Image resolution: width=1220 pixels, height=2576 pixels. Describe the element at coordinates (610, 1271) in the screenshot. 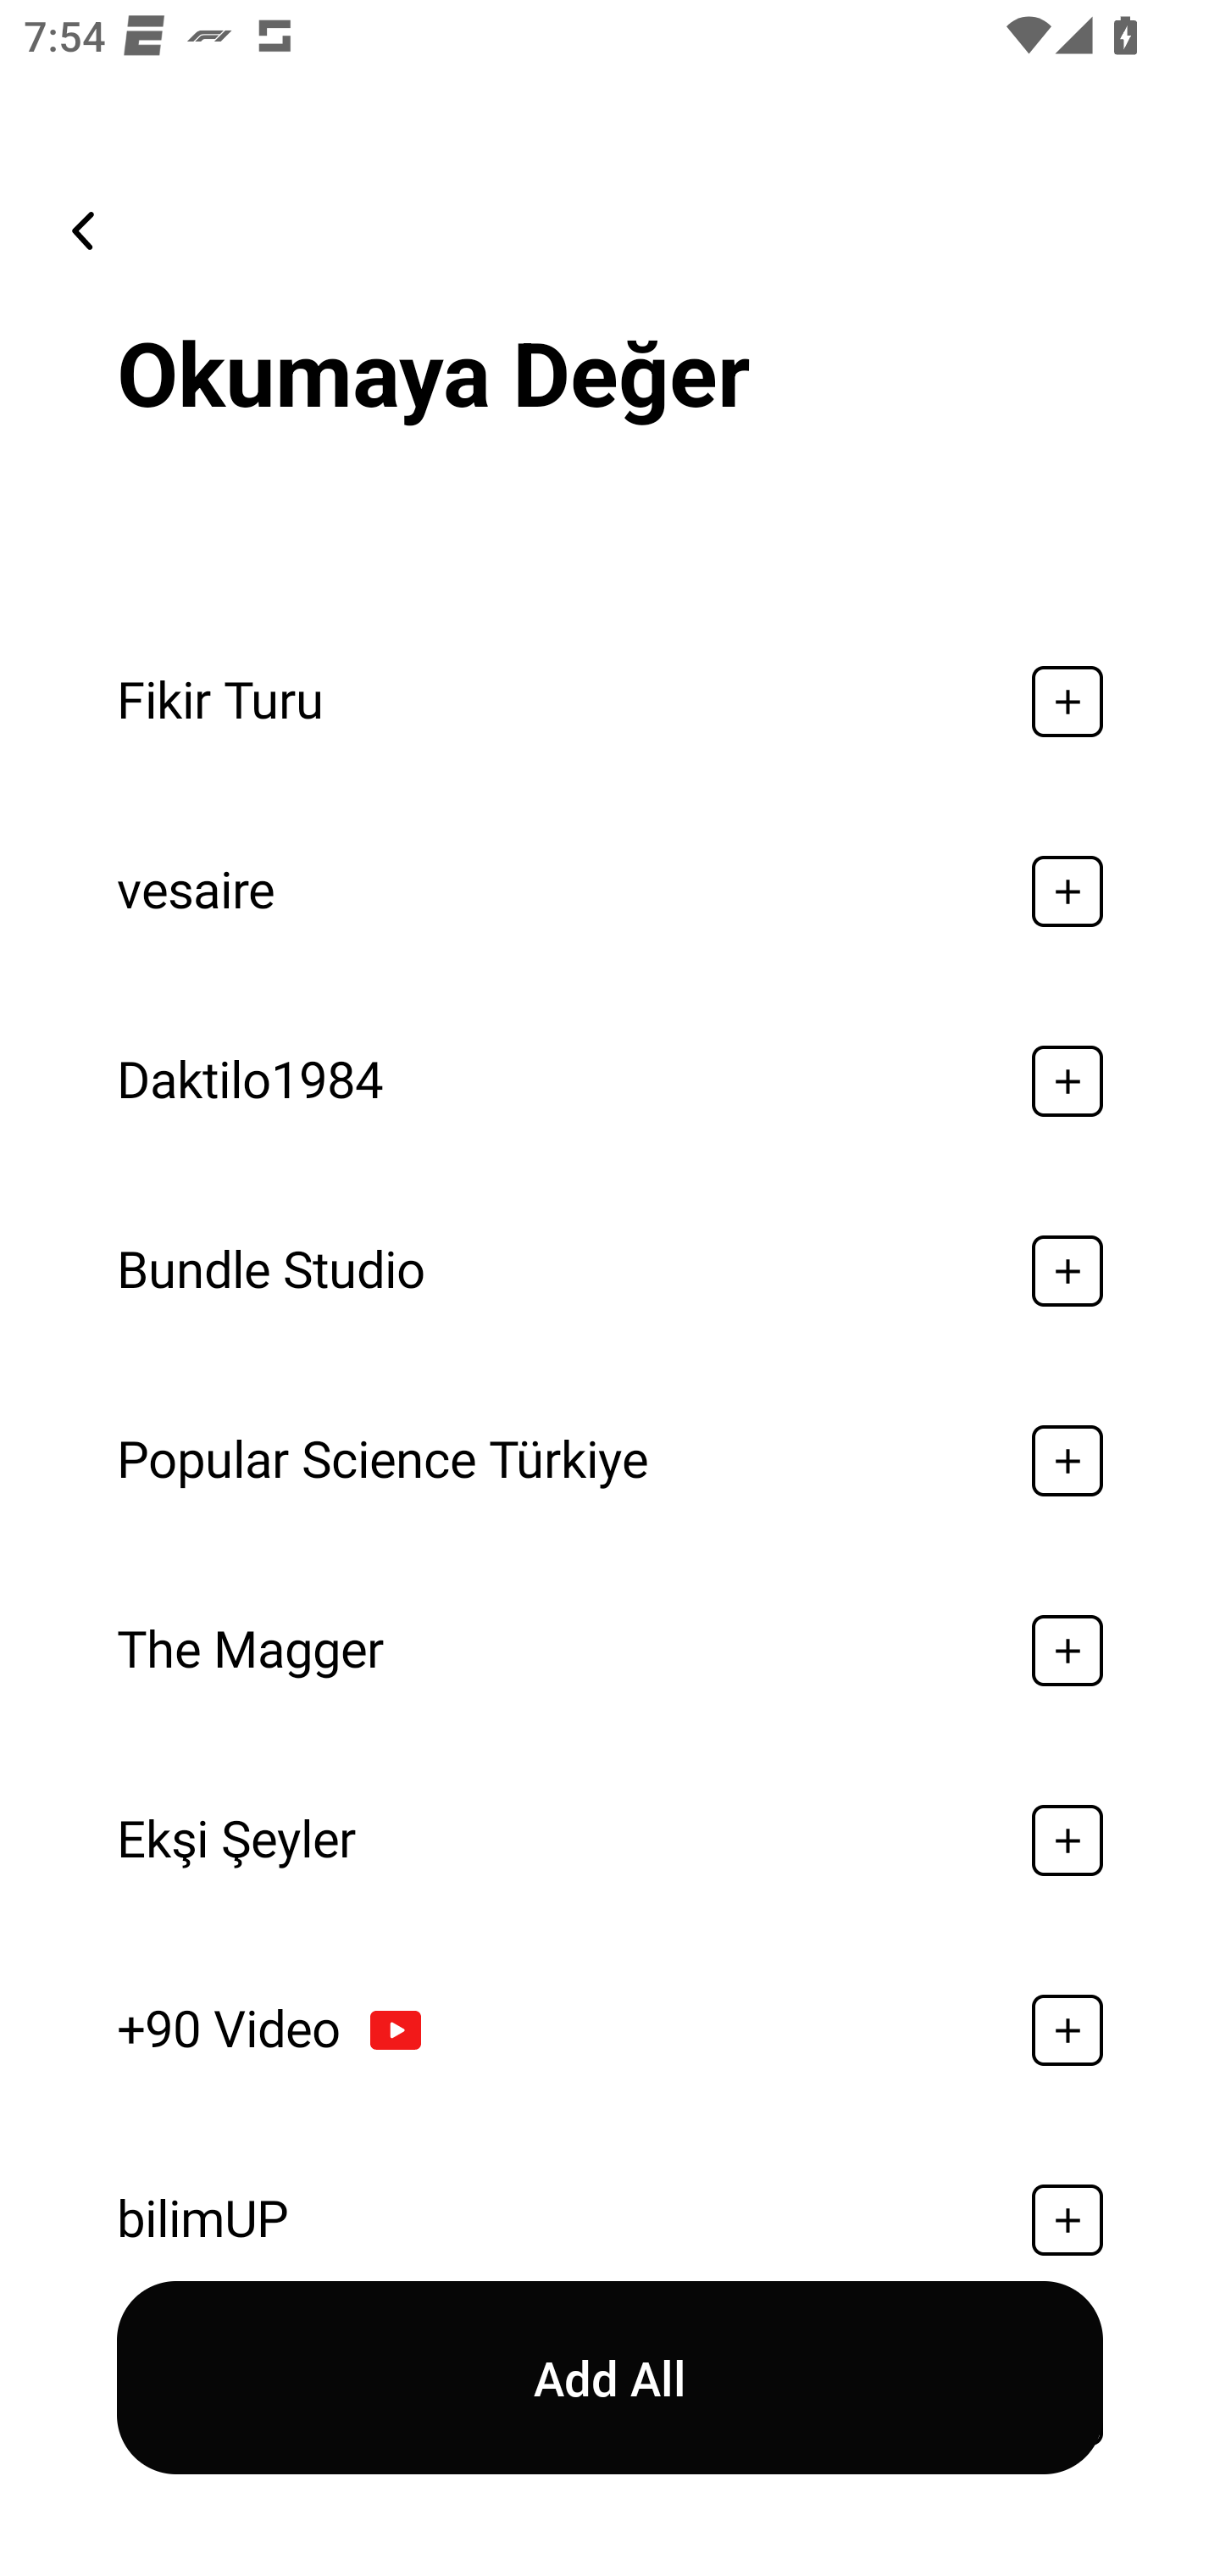

I see `Bundle Studio Add To My Bundle` at that location.